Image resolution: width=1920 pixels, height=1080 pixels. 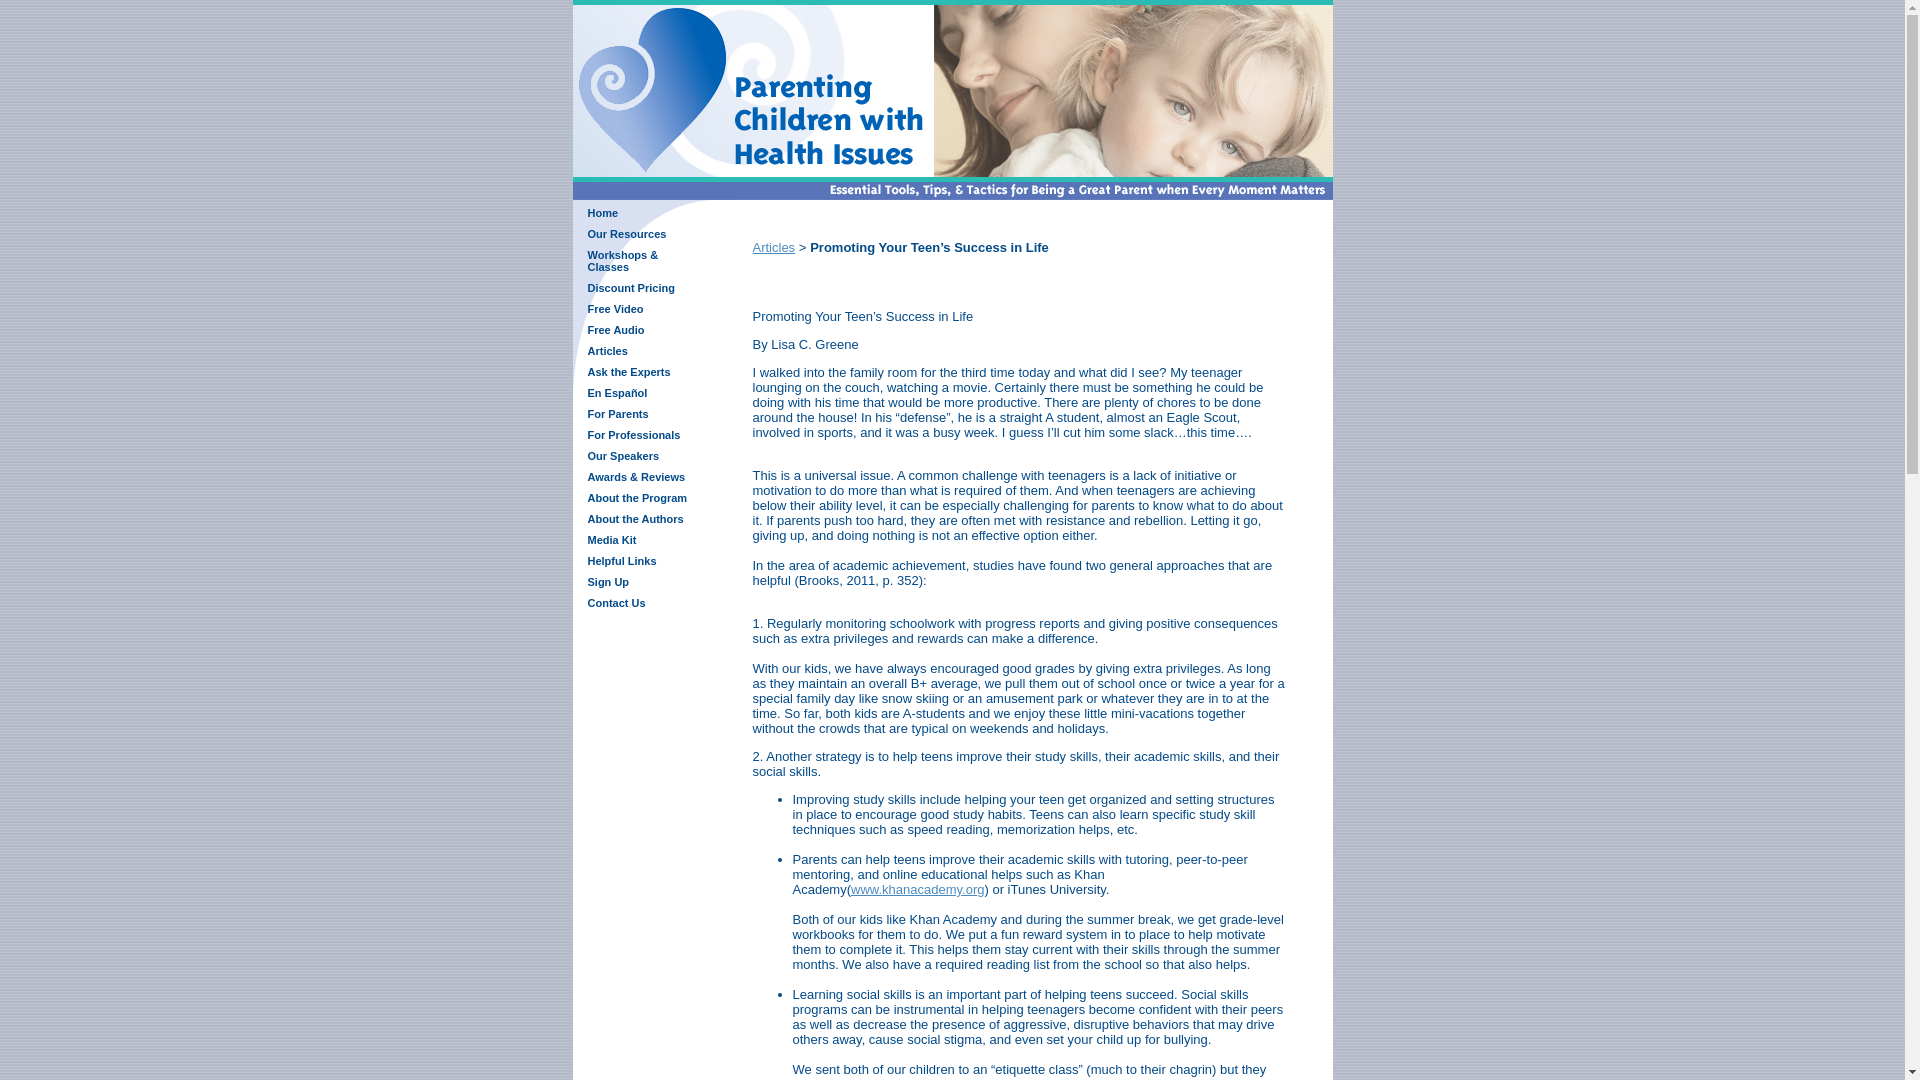 I want to click on Our Resources, so click(x=626, y=233).